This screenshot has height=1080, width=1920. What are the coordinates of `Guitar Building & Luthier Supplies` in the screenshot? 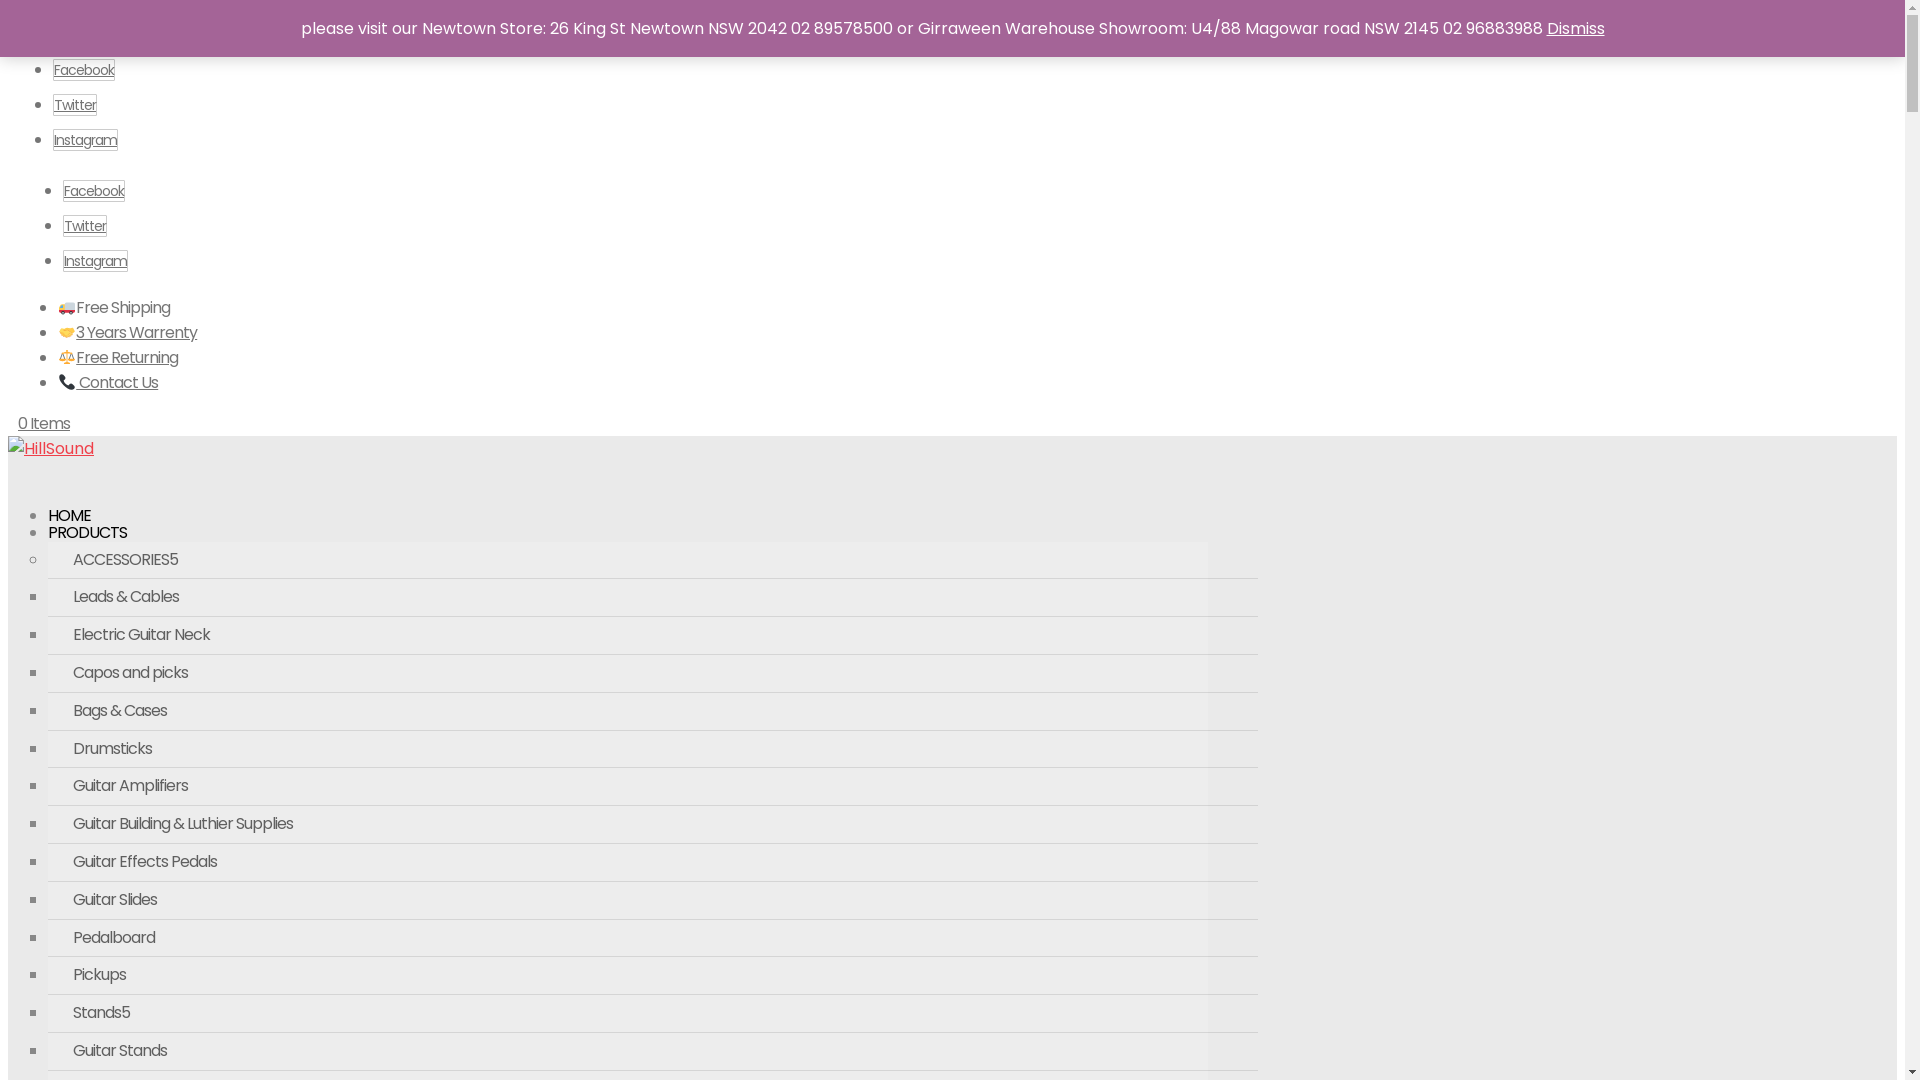 It's located at (653, 825).